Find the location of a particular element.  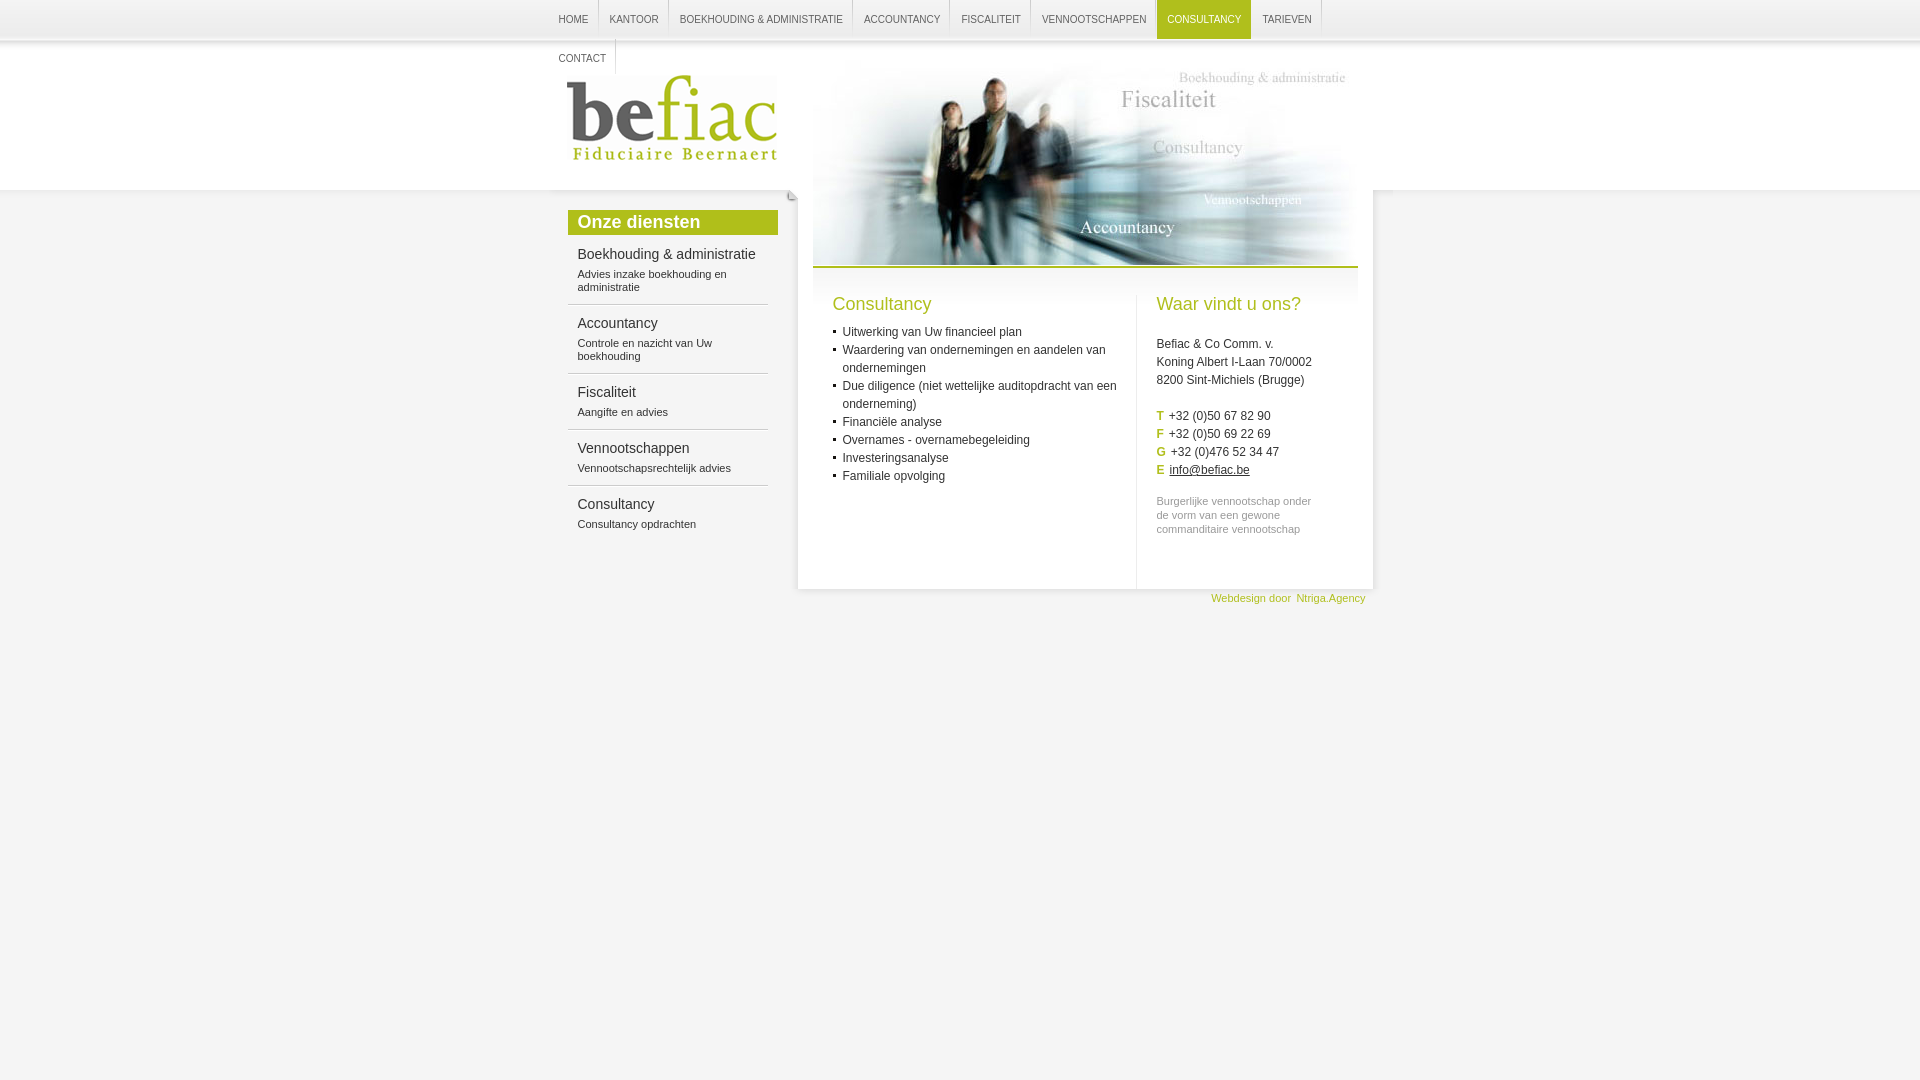

KANTOOR is located at coordinates (634, 19).